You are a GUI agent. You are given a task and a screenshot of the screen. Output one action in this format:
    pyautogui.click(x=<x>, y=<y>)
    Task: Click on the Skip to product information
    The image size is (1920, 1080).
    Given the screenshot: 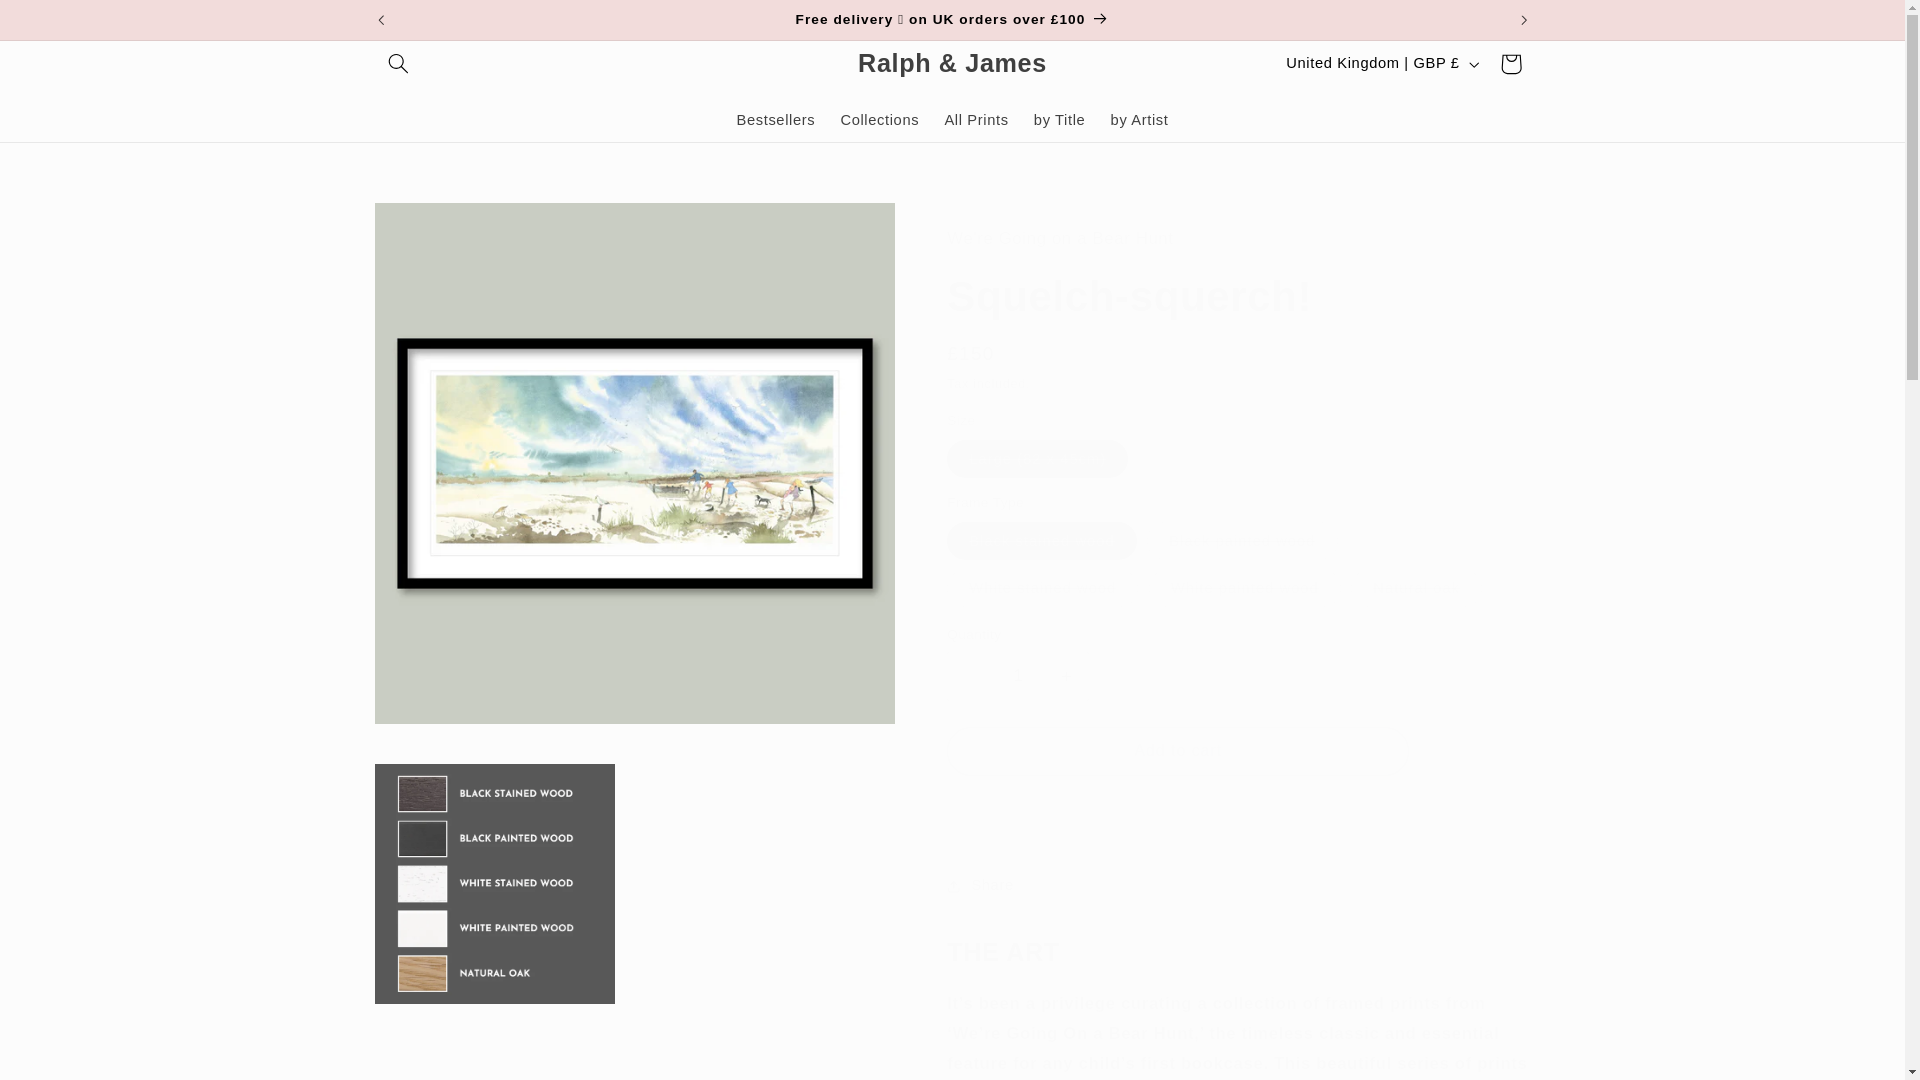 What is the action you would take?
    pyautogui.click(x=438, y=226)
    